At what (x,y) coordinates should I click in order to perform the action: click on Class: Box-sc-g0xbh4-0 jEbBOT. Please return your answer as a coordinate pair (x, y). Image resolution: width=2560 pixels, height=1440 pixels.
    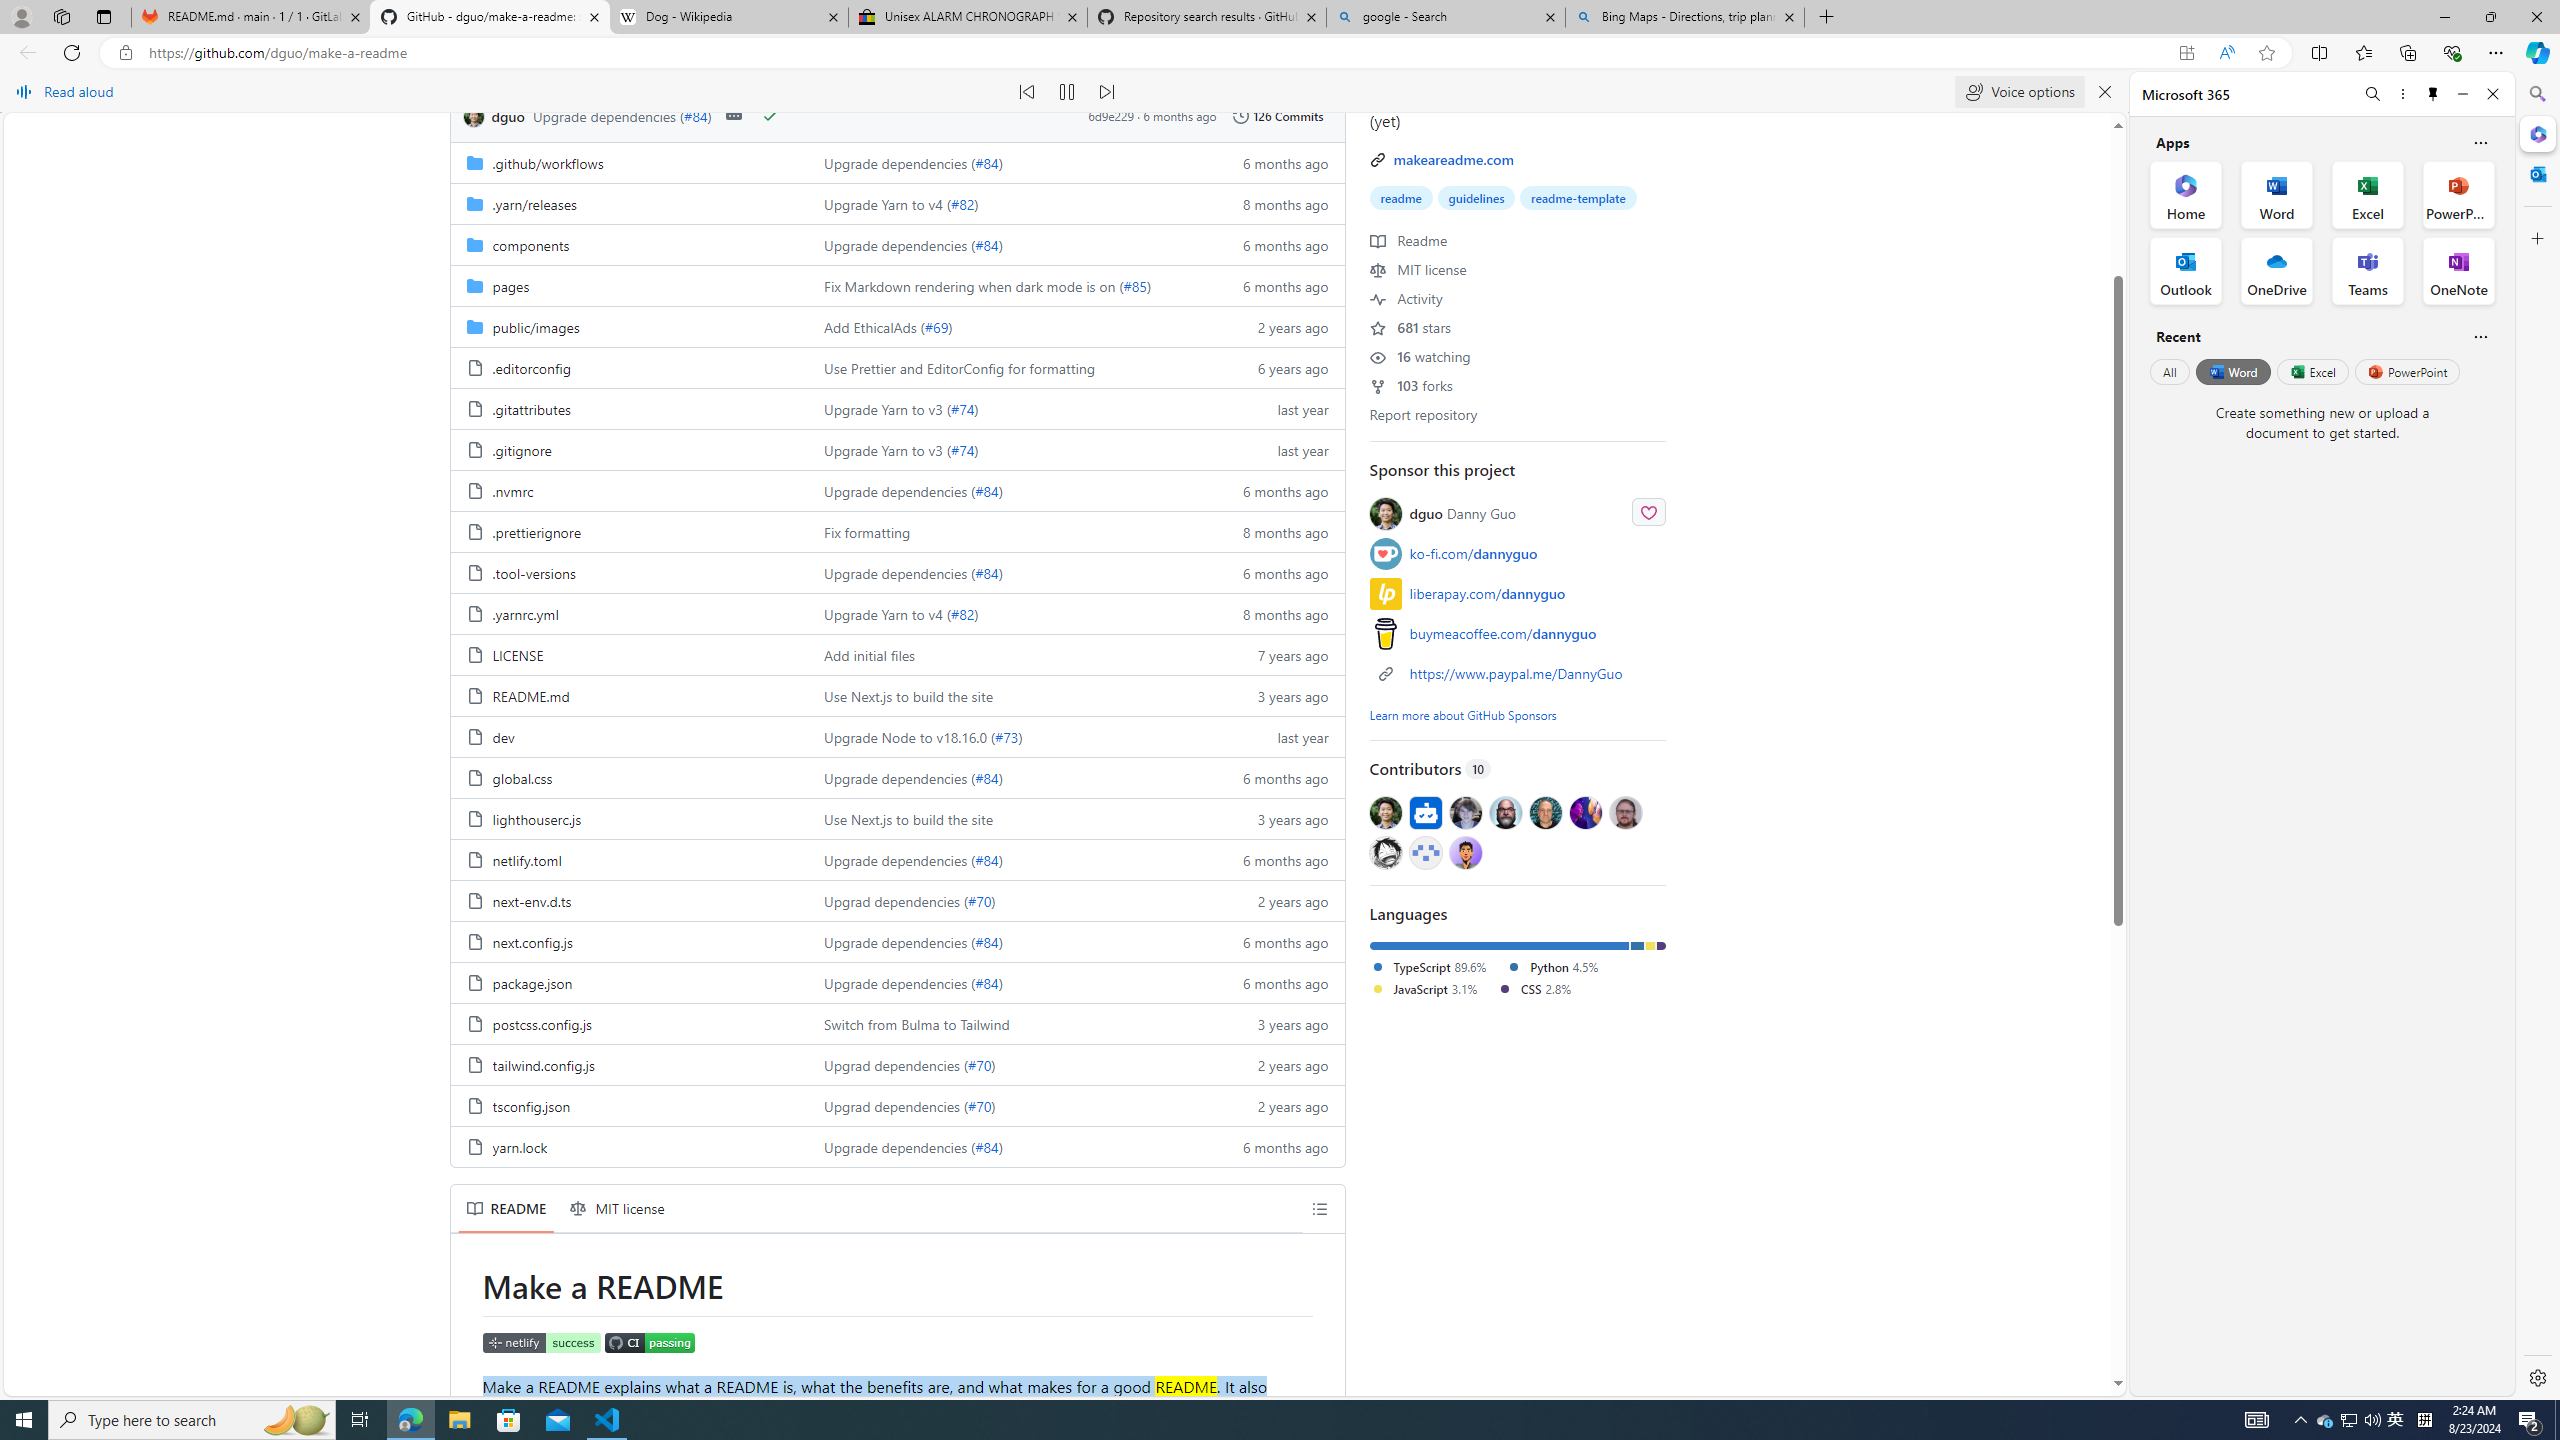
    Looking at the image, I should click on (897, 116).